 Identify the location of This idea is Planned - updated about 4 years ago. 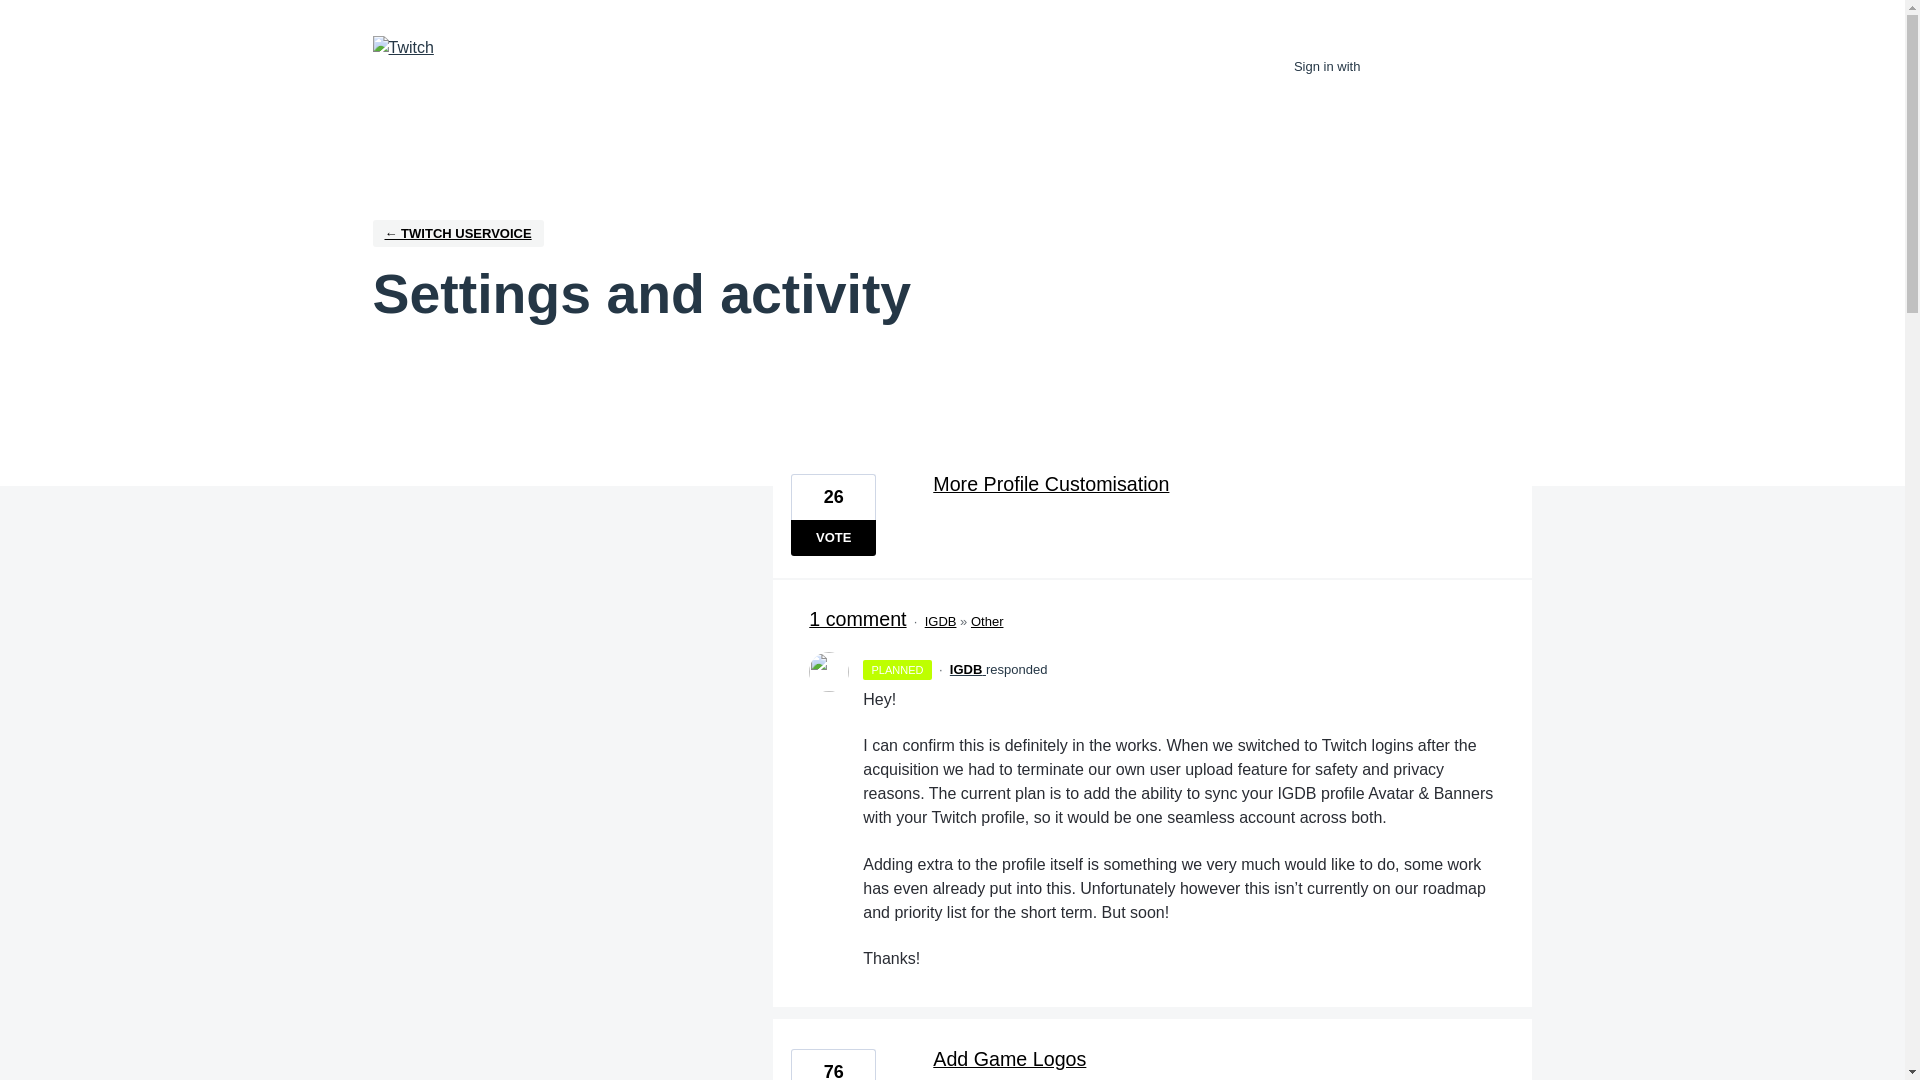
(896, 670).